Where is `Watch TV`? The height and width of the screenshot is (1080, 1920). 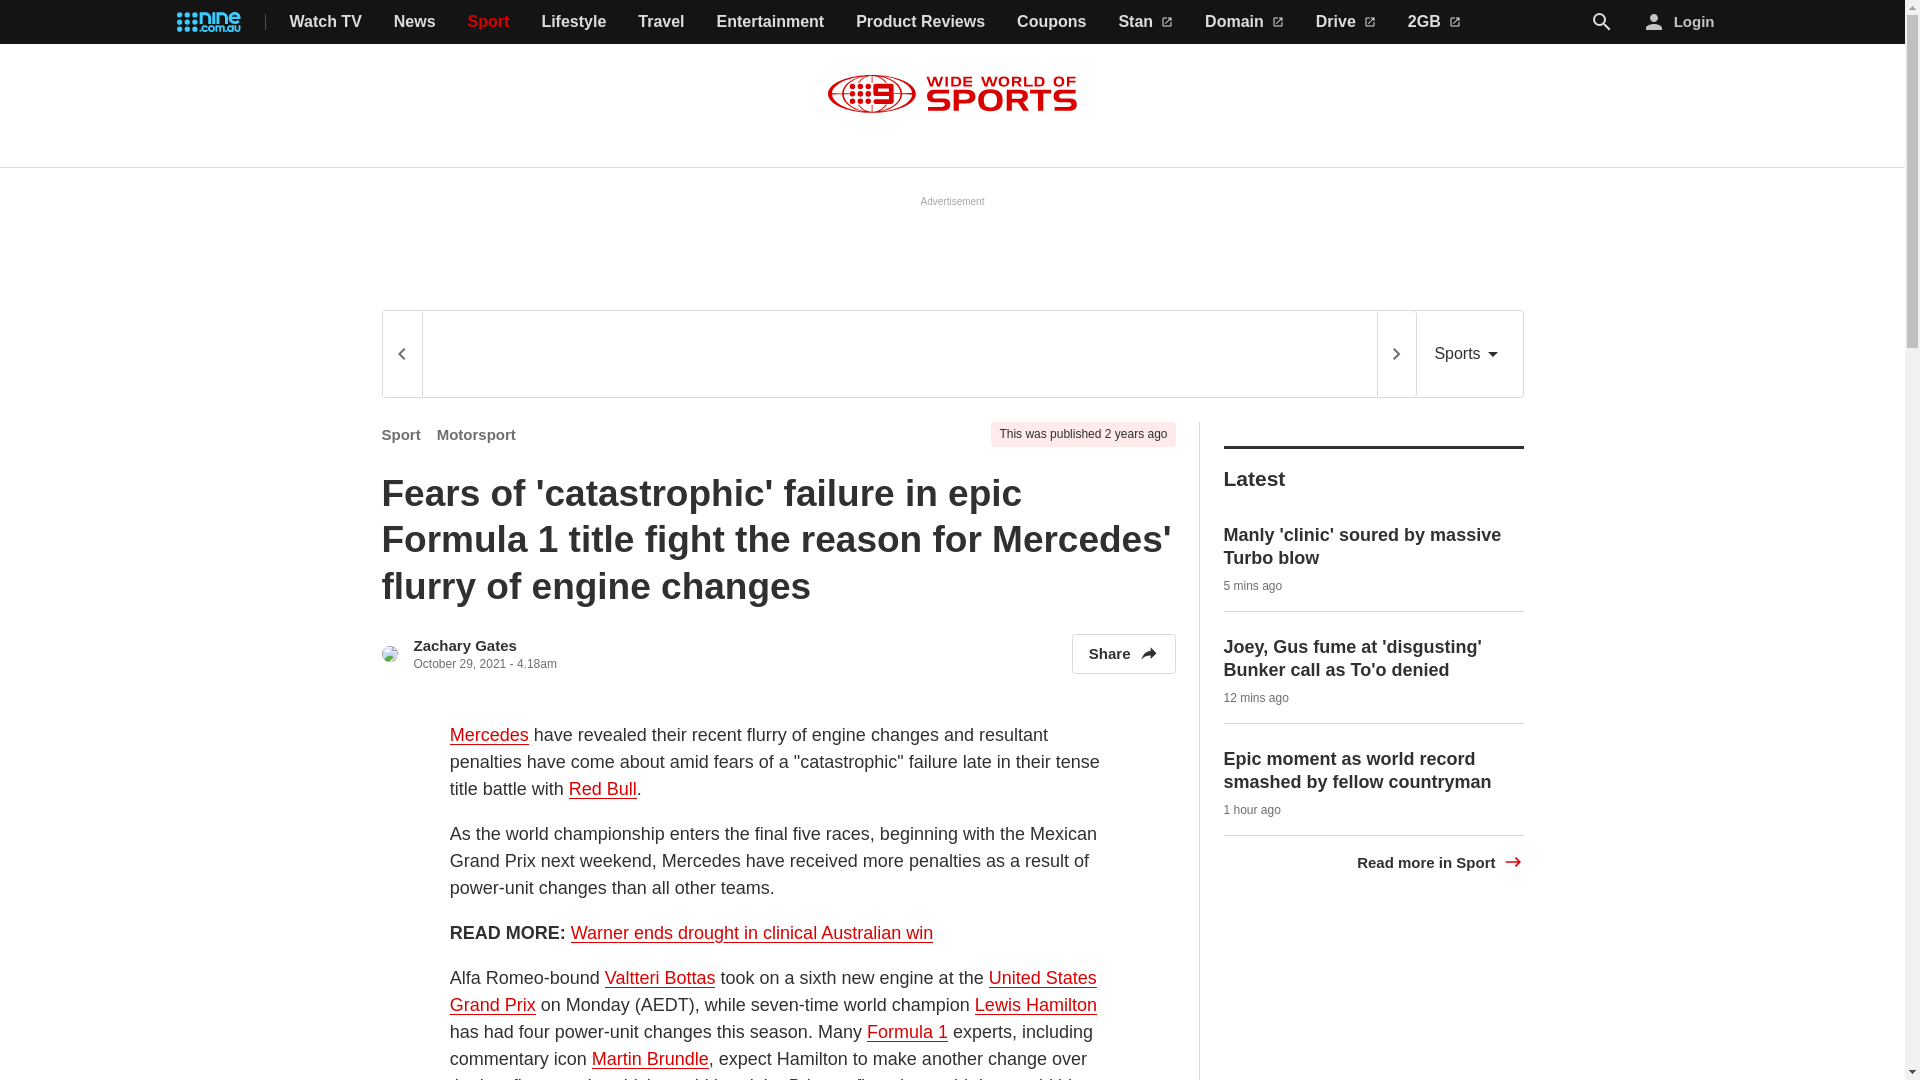 Watch TV is located at coordinates (326, 22).